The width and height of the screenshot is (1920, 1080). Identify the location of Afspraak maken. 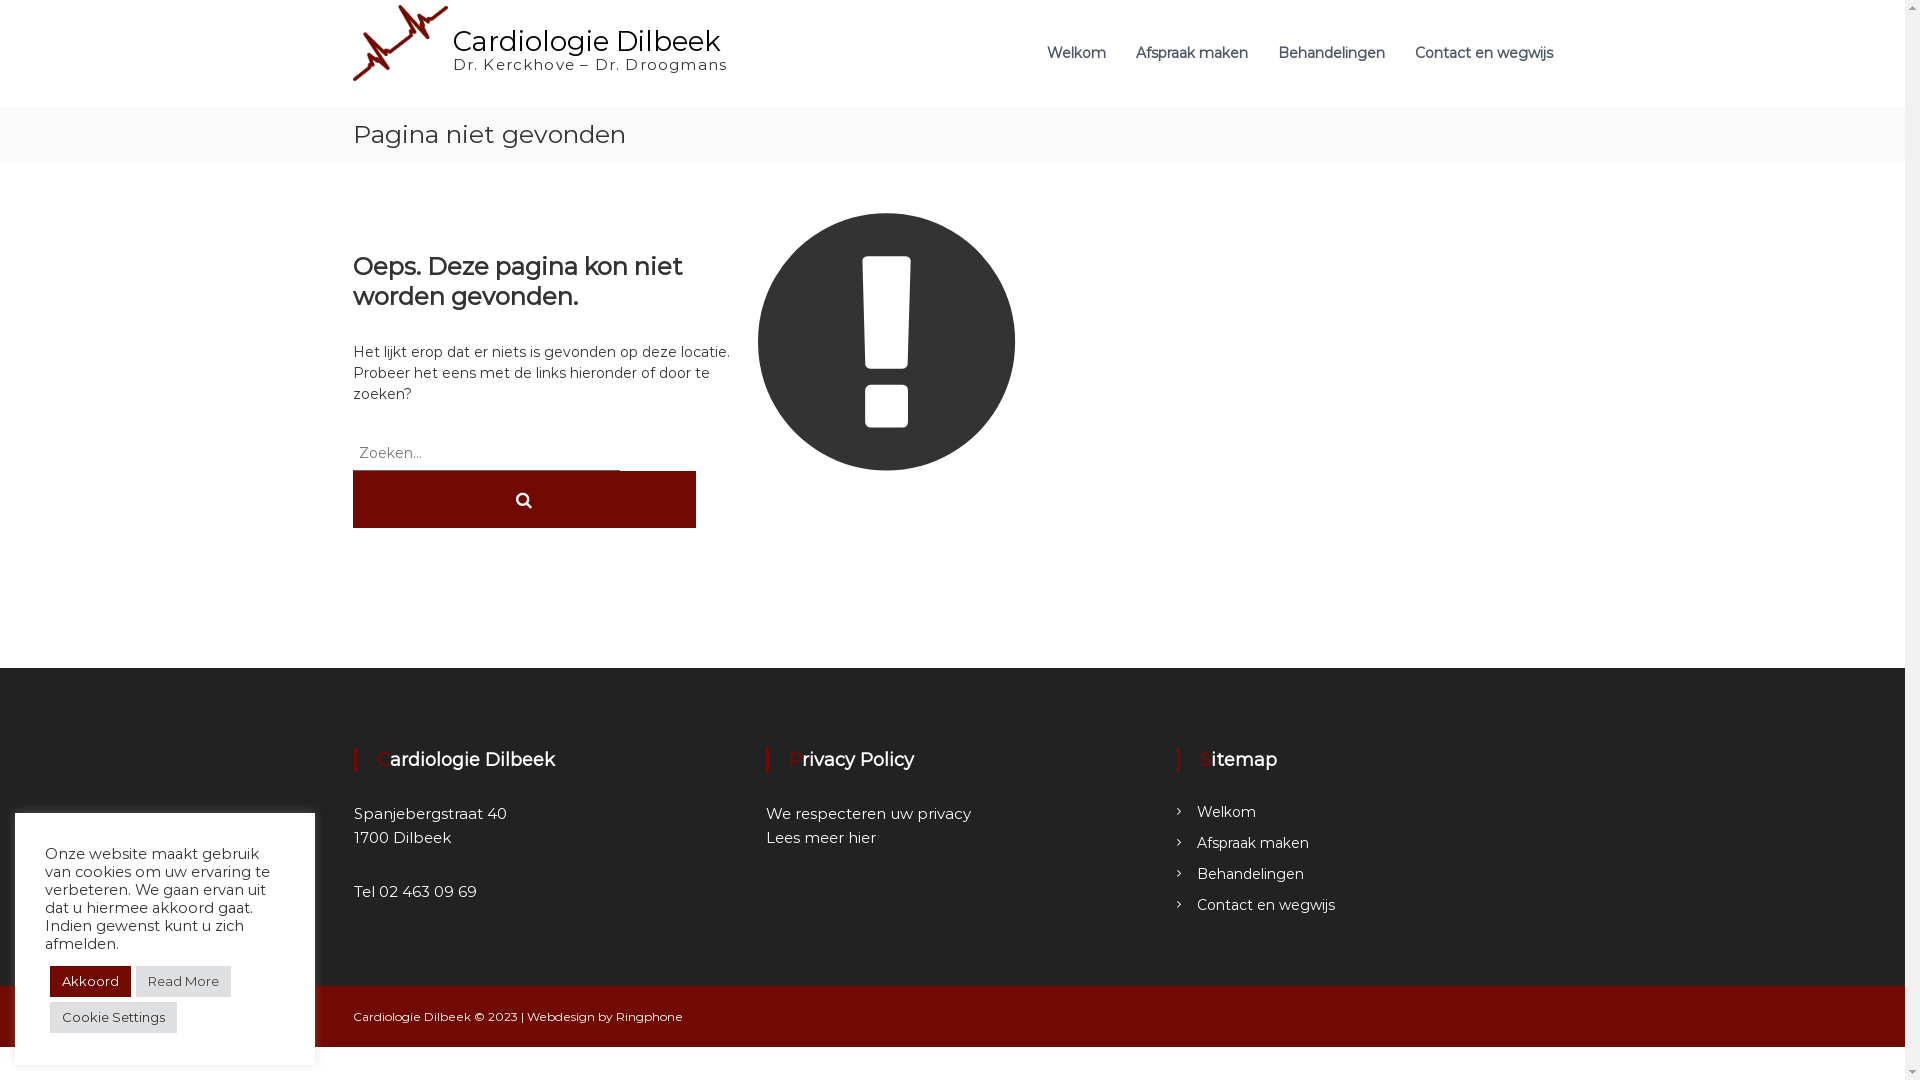
(1192, 53).